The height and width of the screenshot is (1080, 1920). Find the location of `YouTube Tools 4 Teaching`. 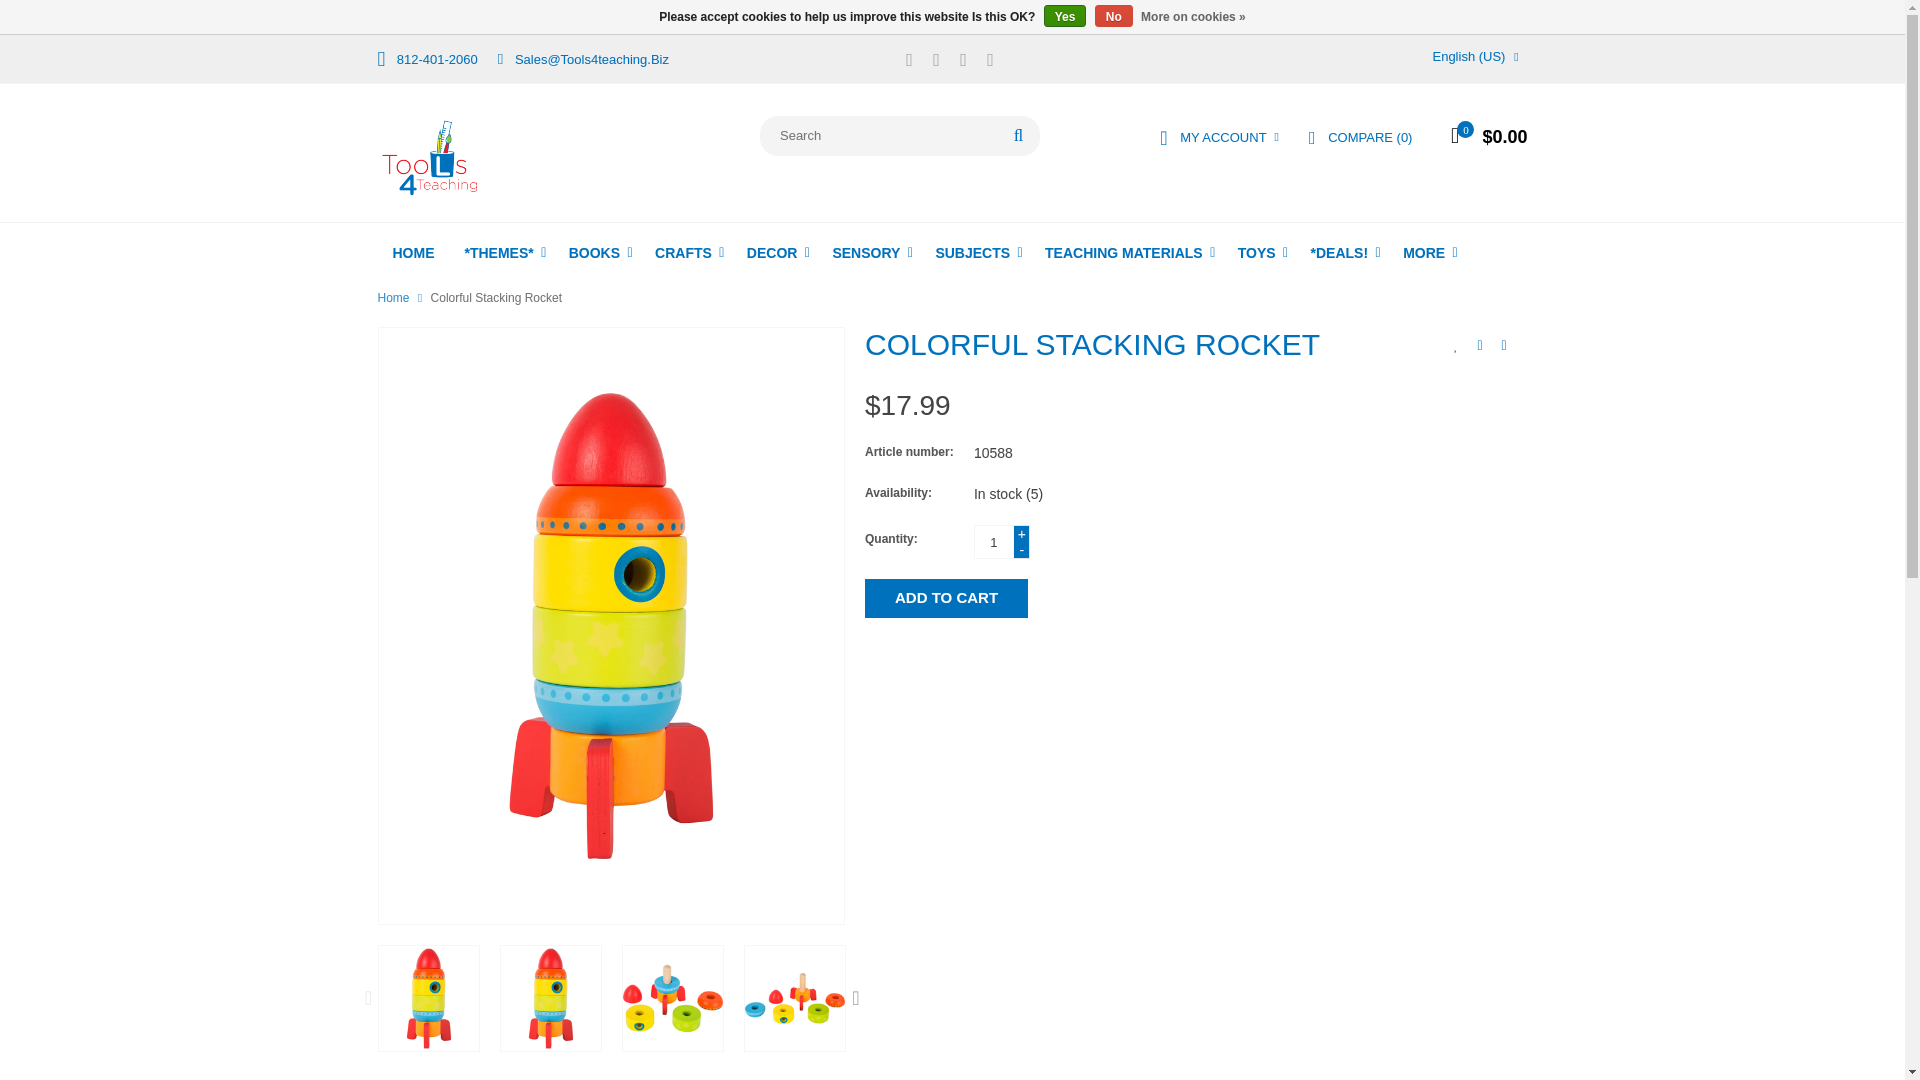

YouTube Tools 4 Teaching is located at coordinates (962, 62).